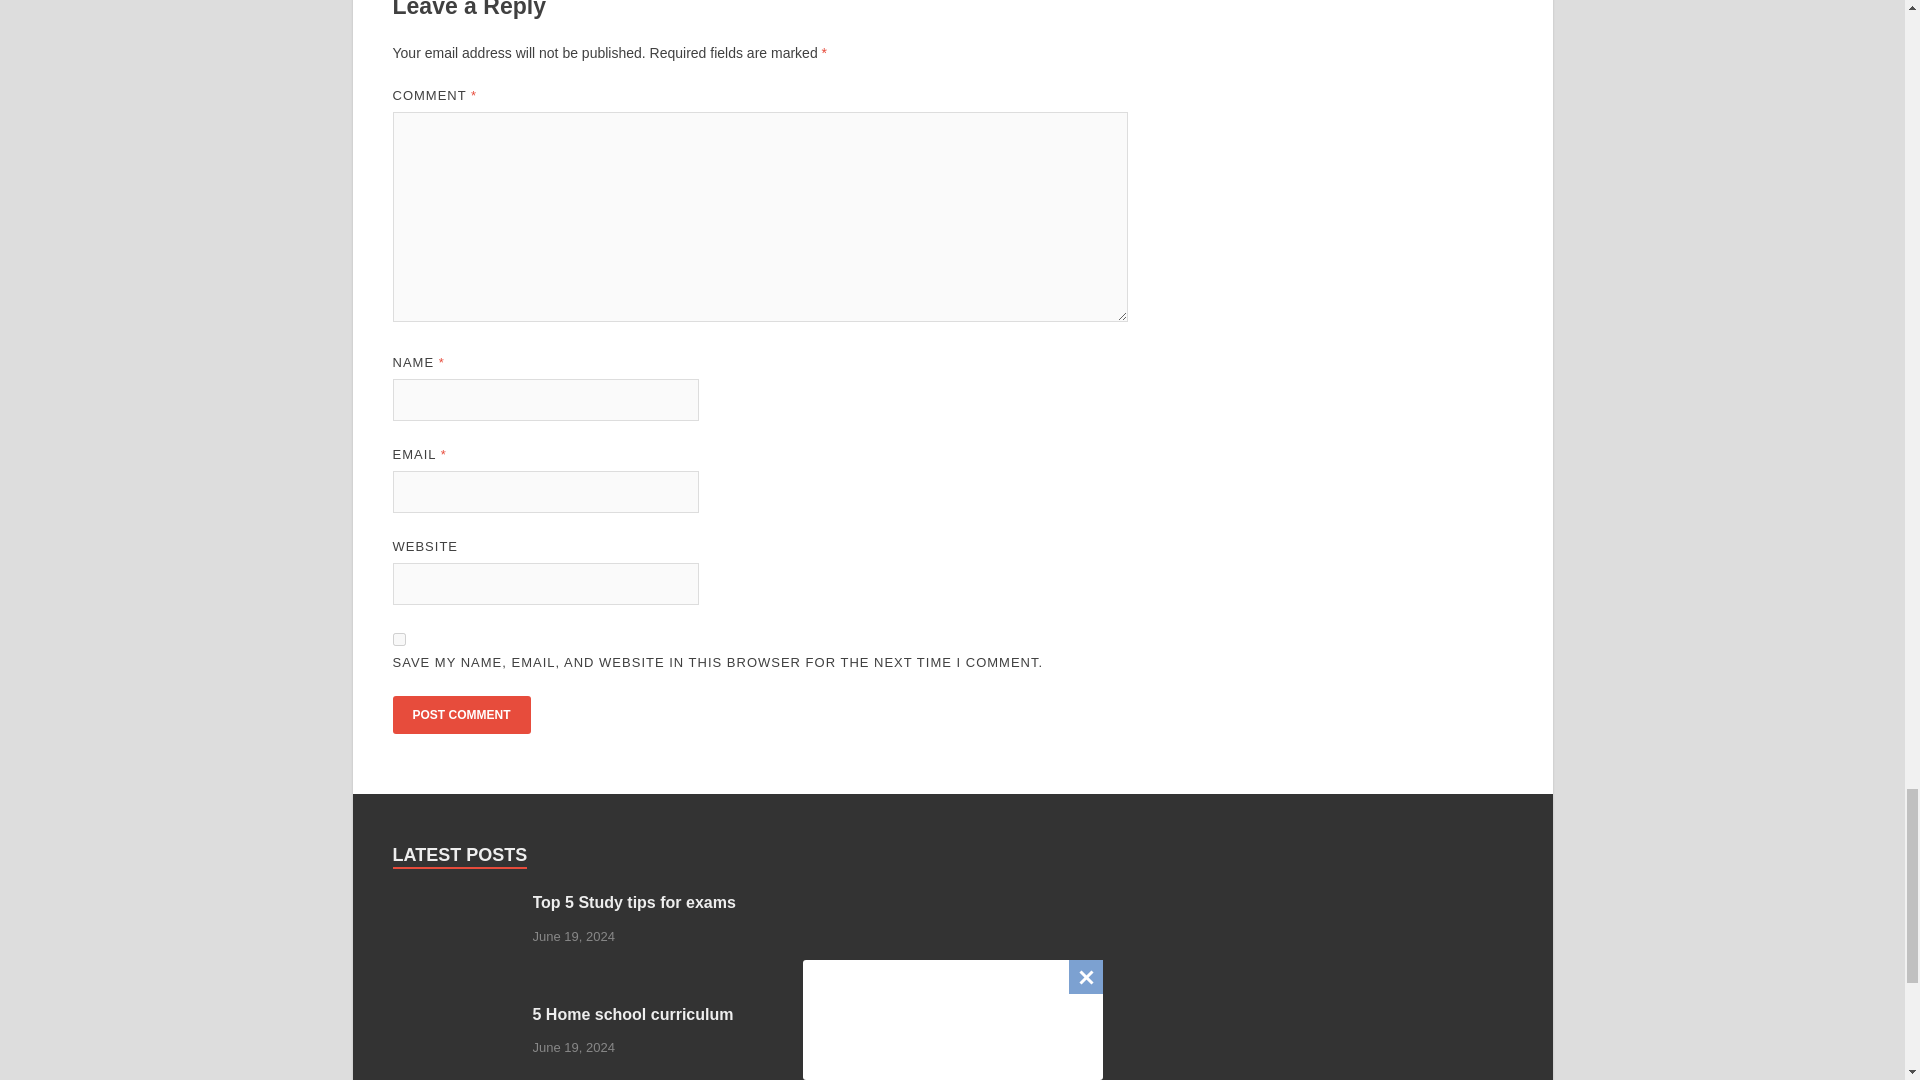 The image size is (1920, 1080). What do you see at coordinates (454, 904) in the screenshot?
I see `Top 5 Study tips for exams` at bounding box center [454, 904].